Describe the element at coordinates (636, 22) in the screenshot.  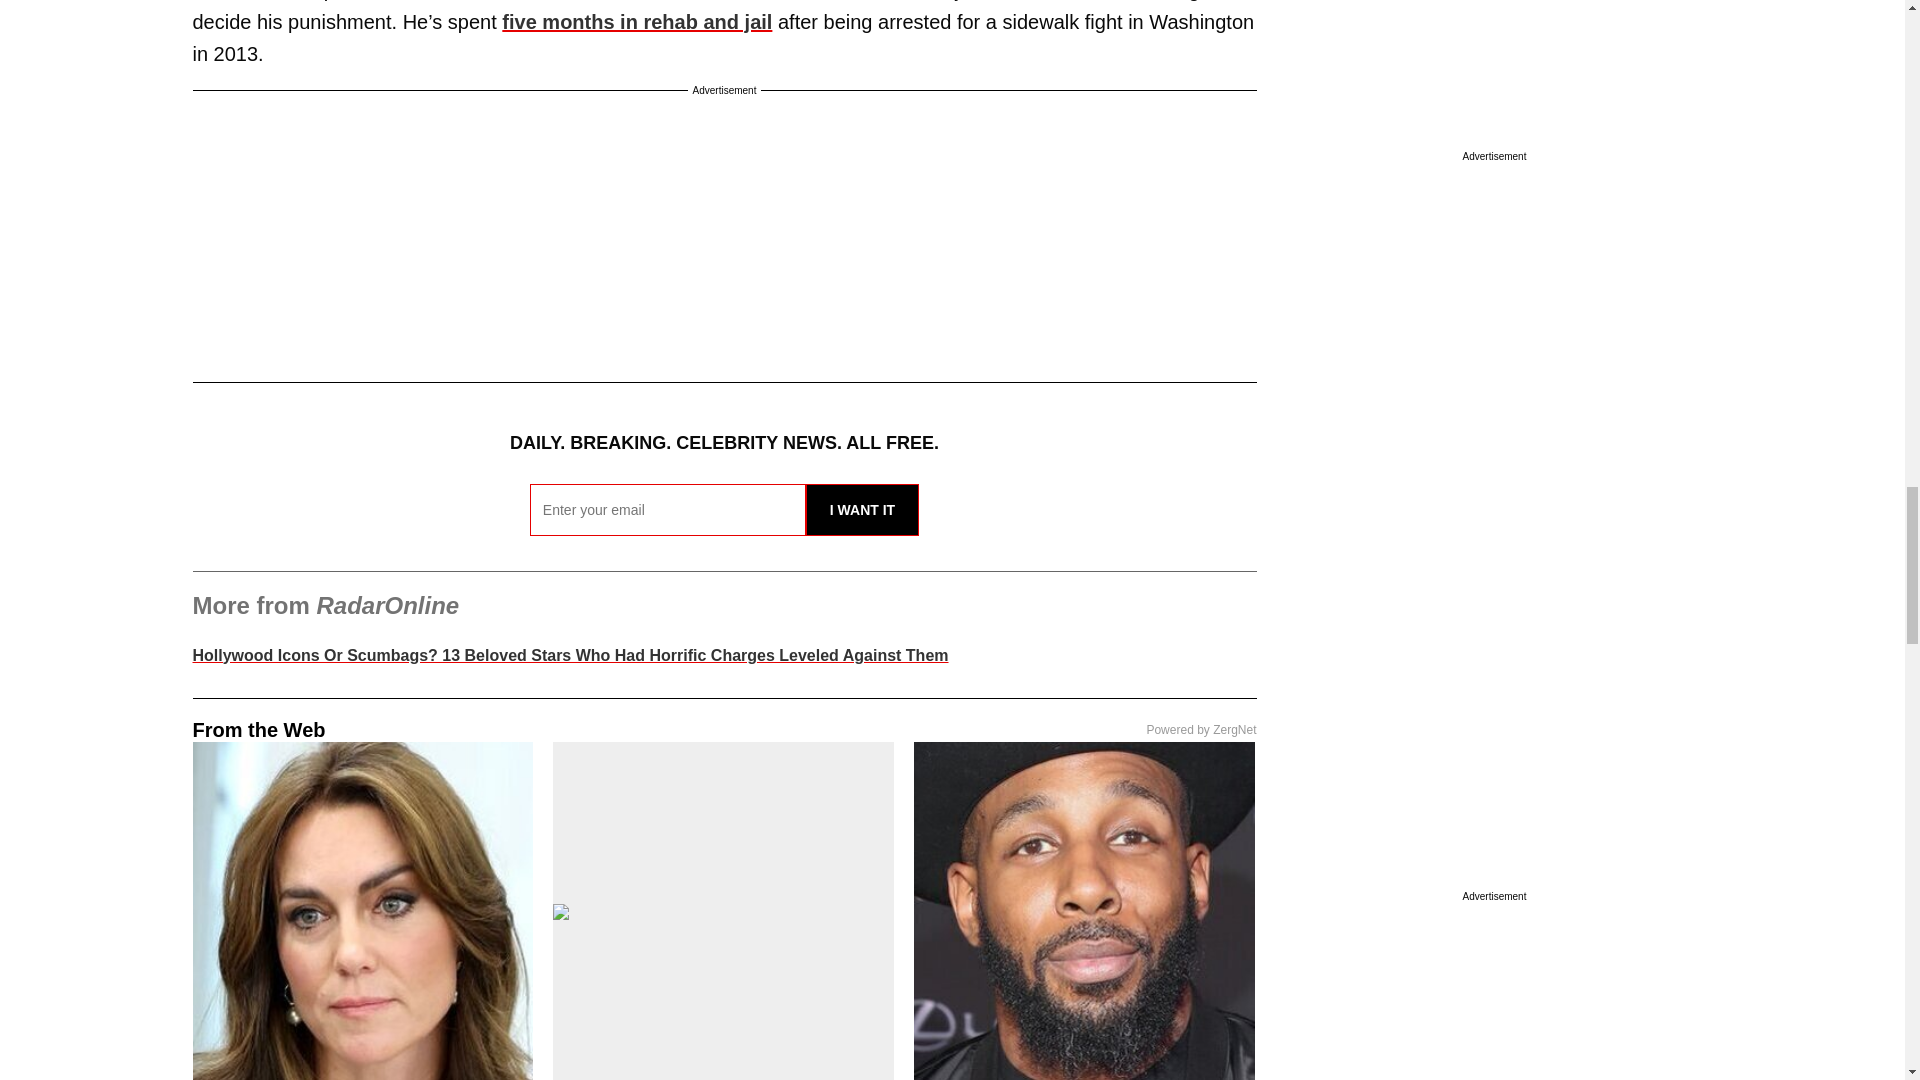
I see `five months in rehab and jail` at that location.